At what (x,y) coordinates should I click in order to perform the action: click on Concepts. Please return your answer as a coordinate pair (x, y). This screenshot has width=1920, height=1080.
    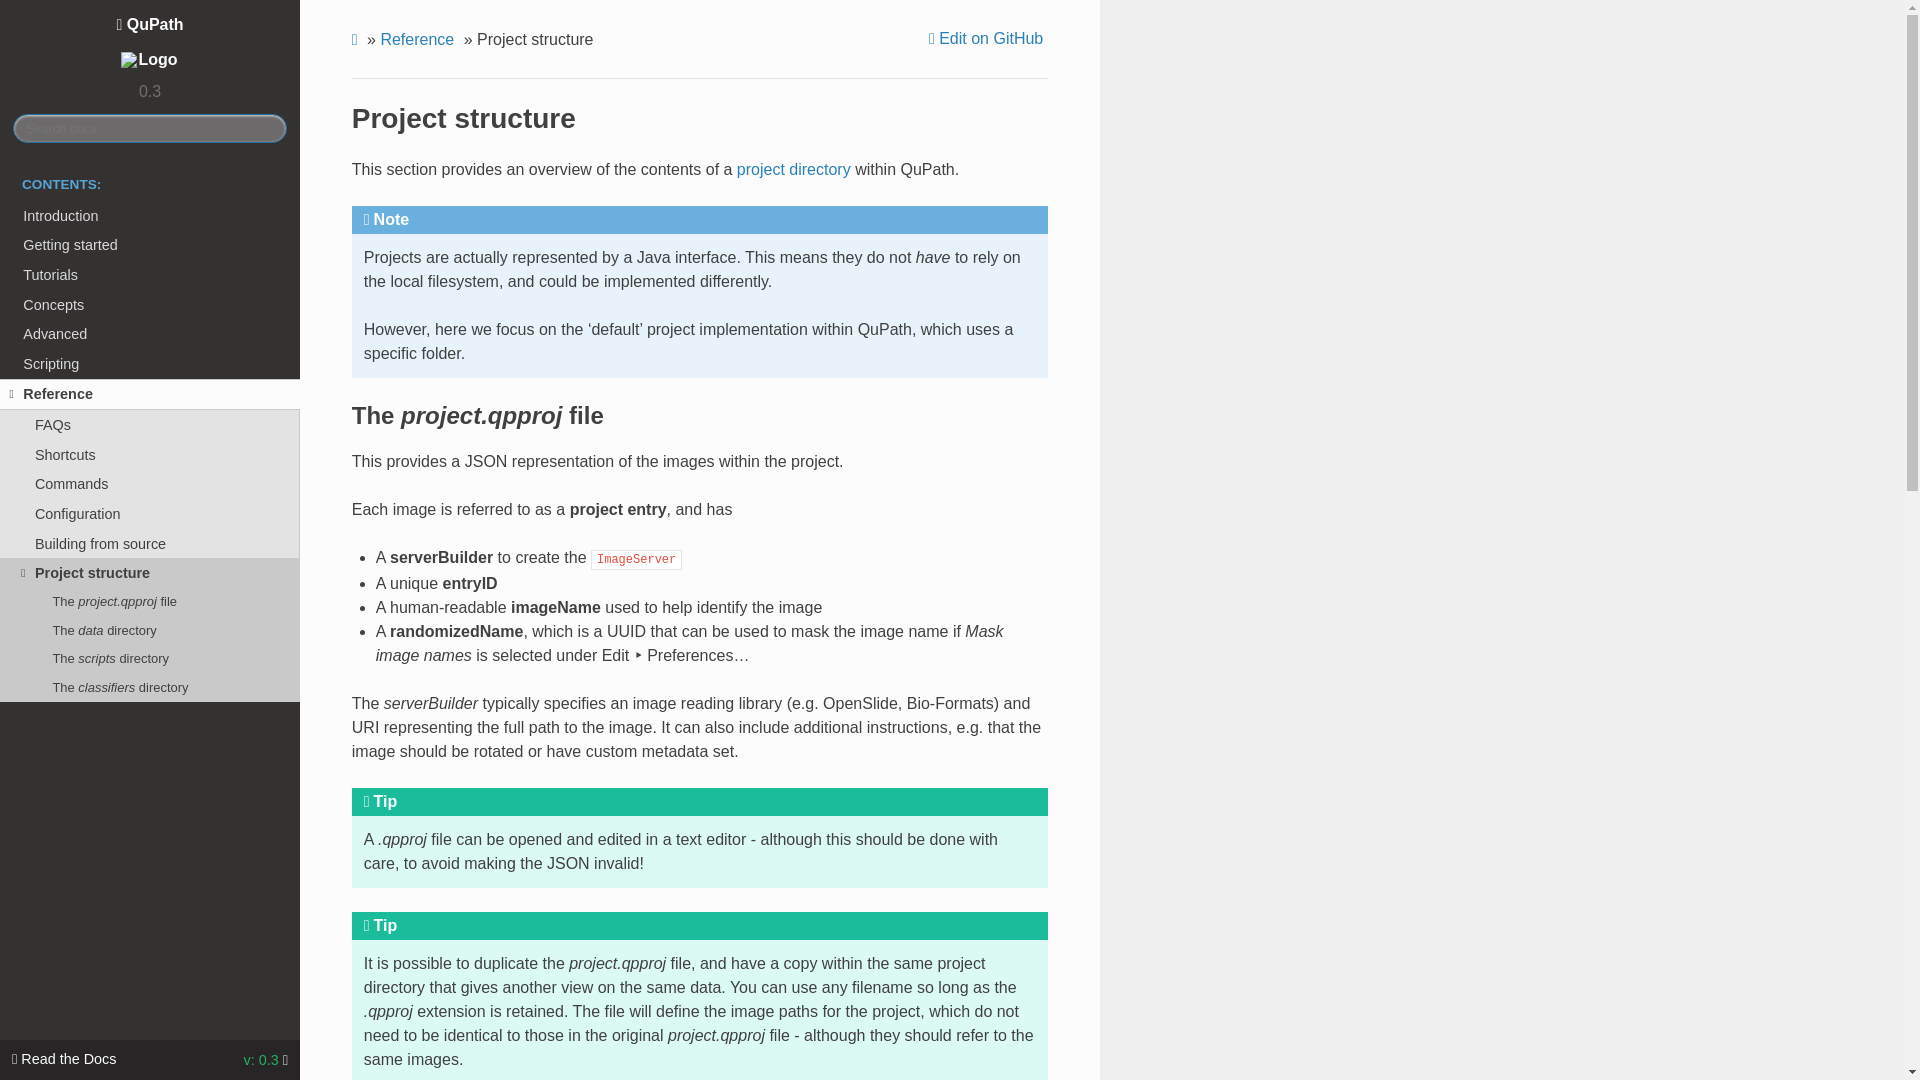
    Looking at the image, I should click on (150, 304).